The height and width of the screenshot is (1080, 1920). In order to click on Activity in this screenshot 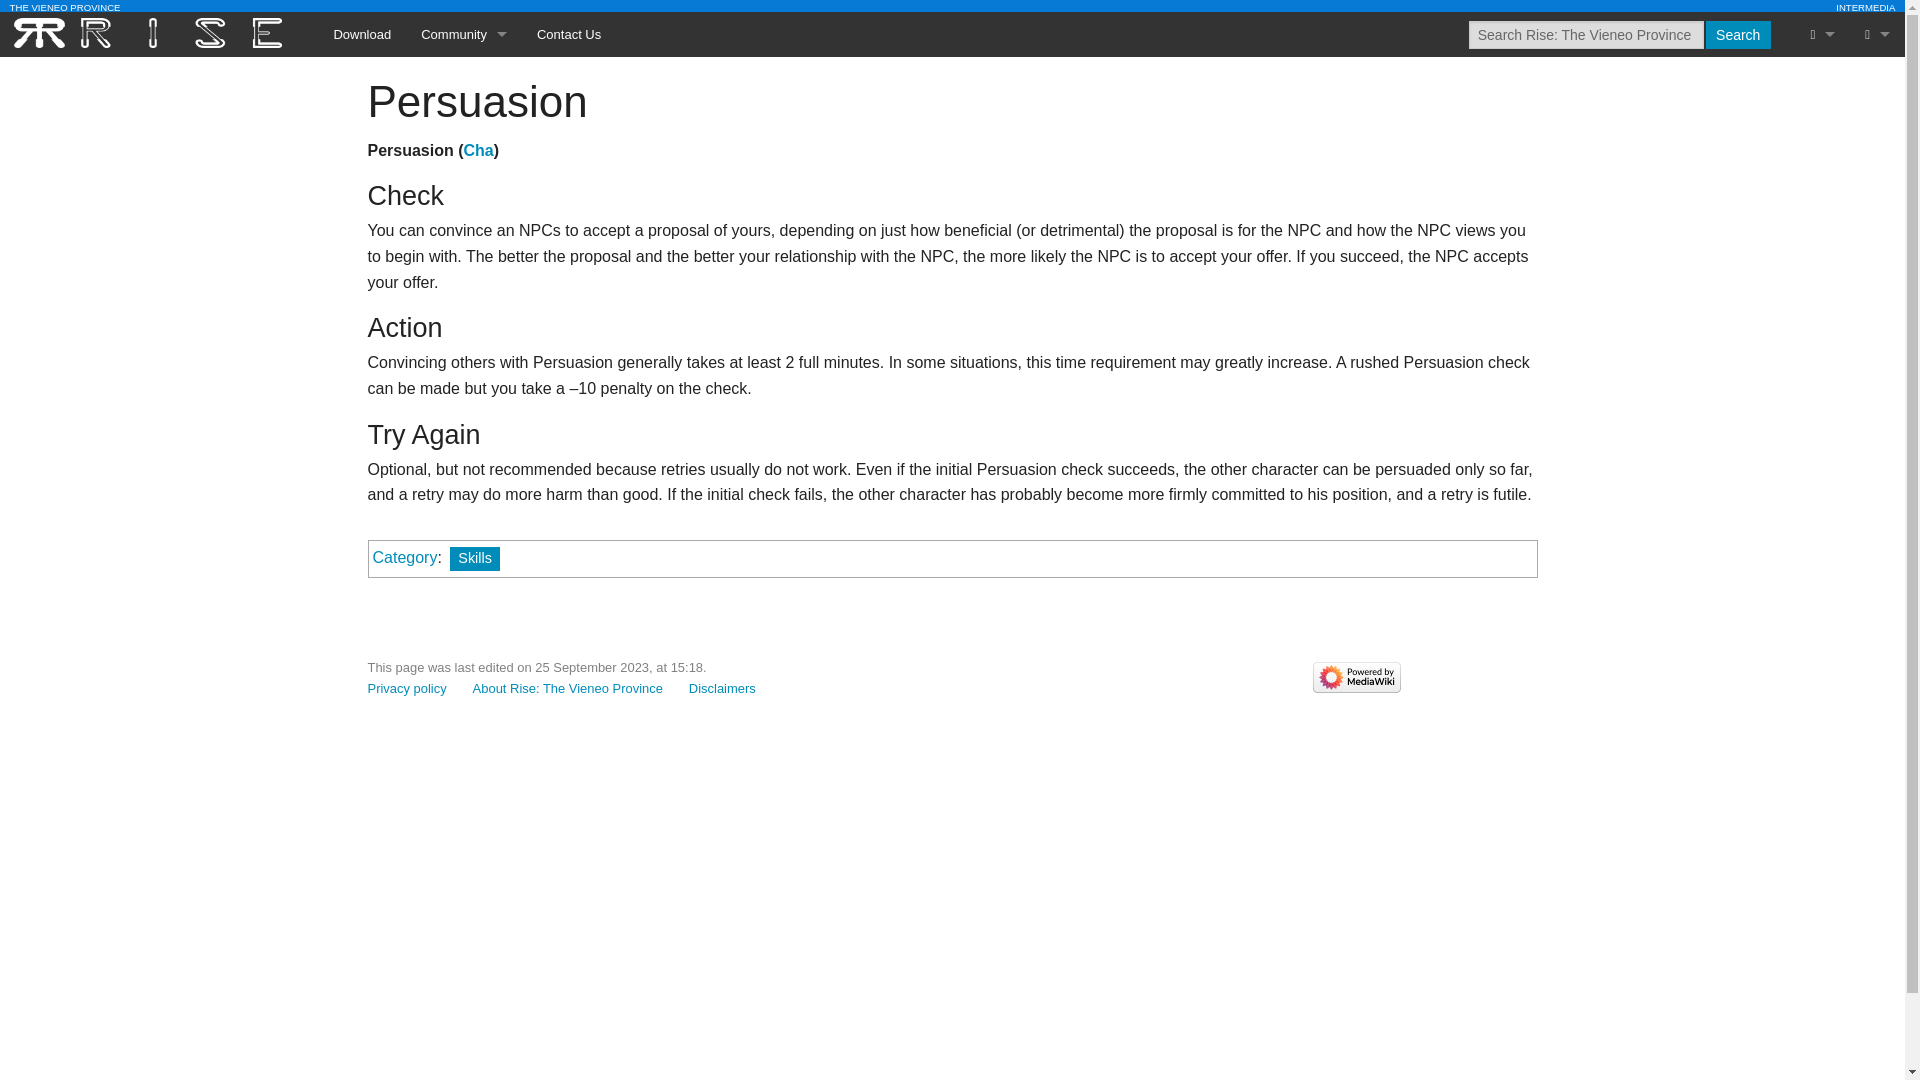, I will do `click(464, 169)`.